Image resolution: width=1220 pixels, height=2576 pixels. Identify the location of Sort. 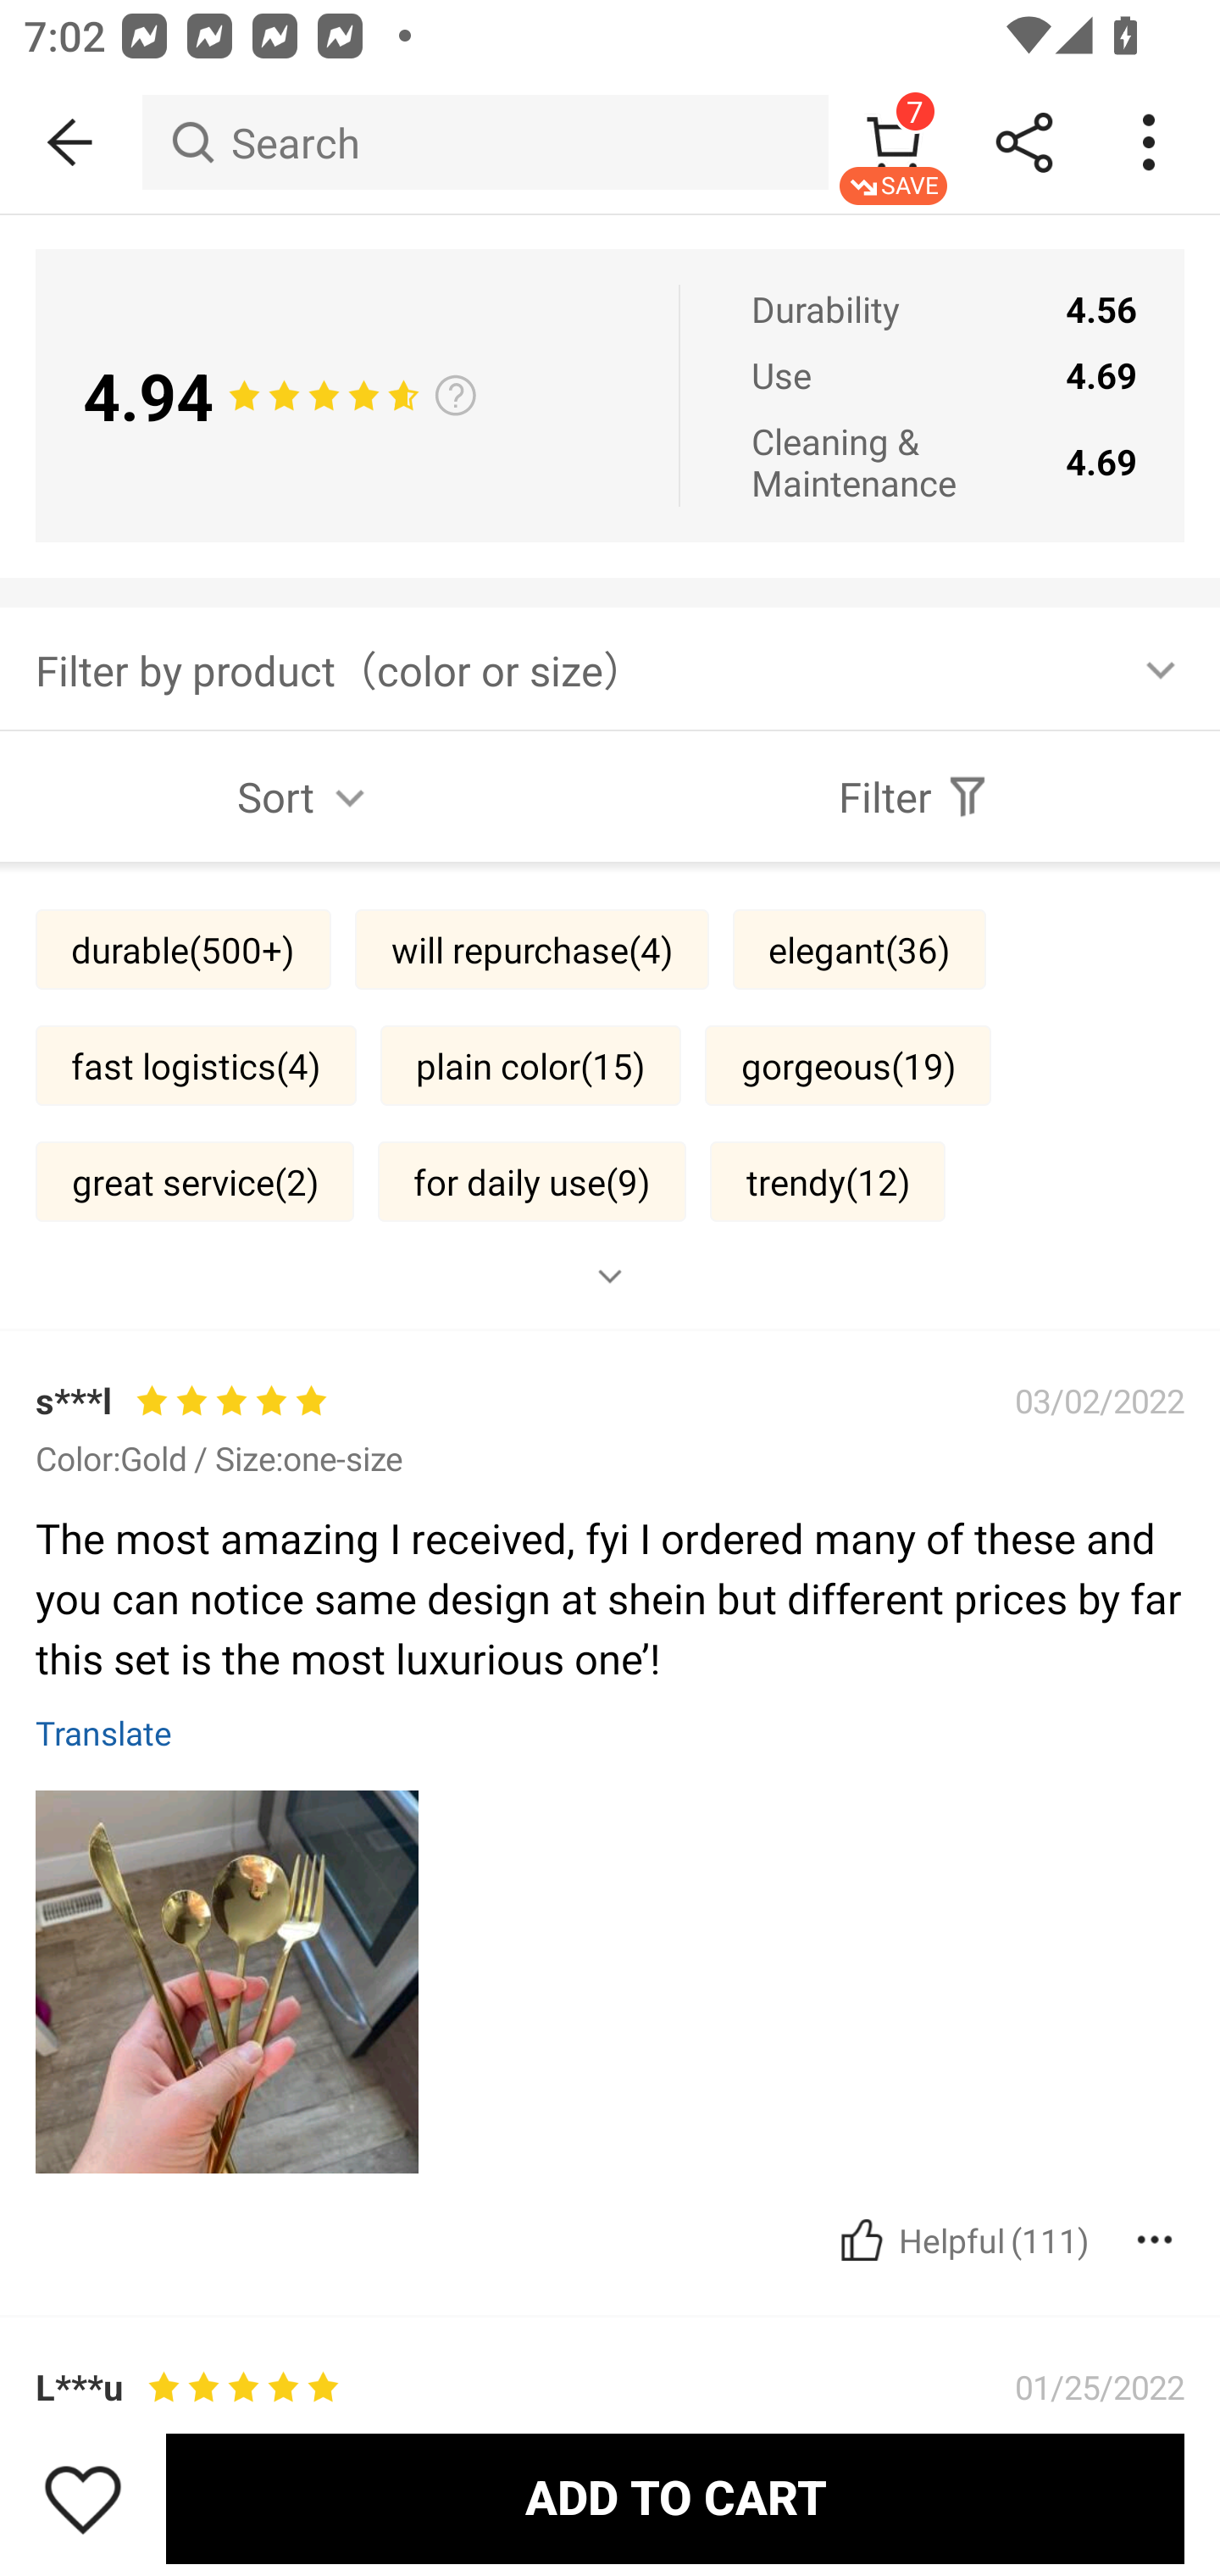
(305, 797).